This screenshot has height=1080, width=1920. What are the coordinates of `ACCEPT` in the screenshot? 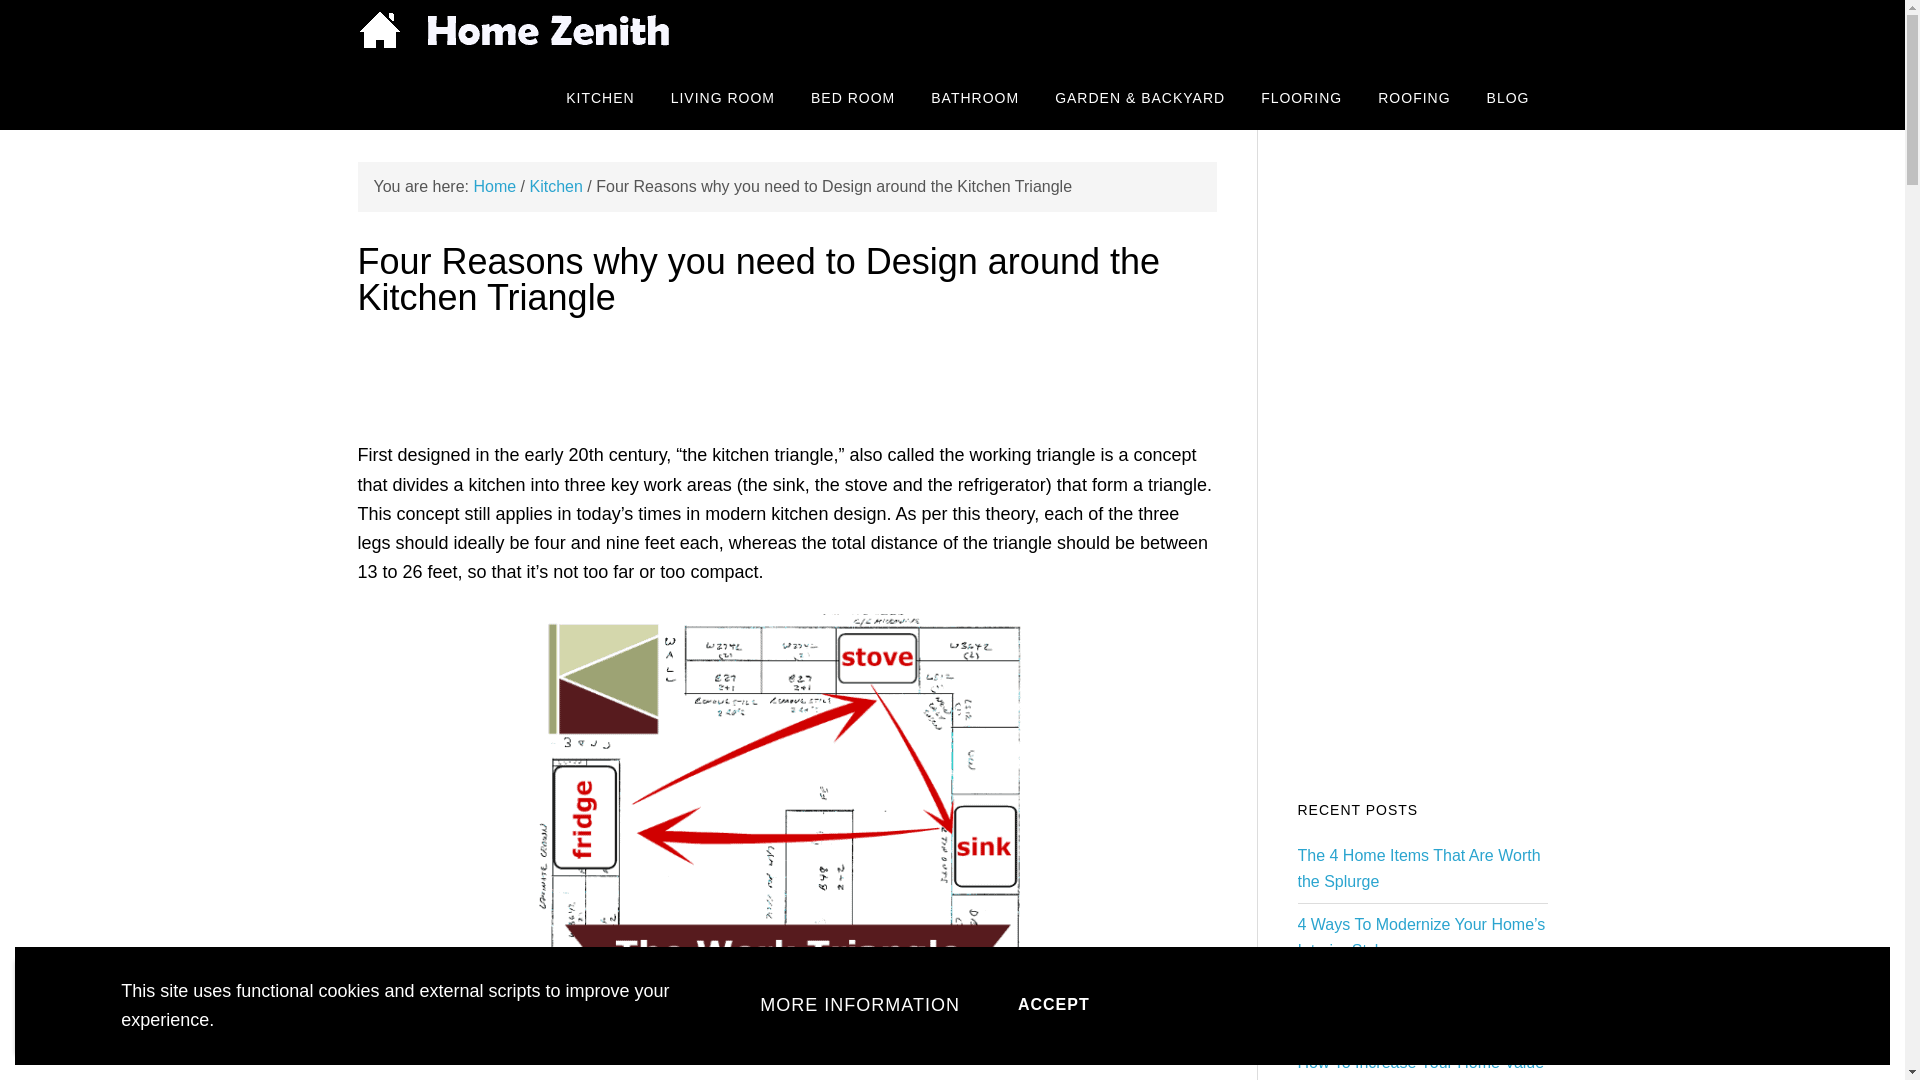 It's located at (1054, 1005).